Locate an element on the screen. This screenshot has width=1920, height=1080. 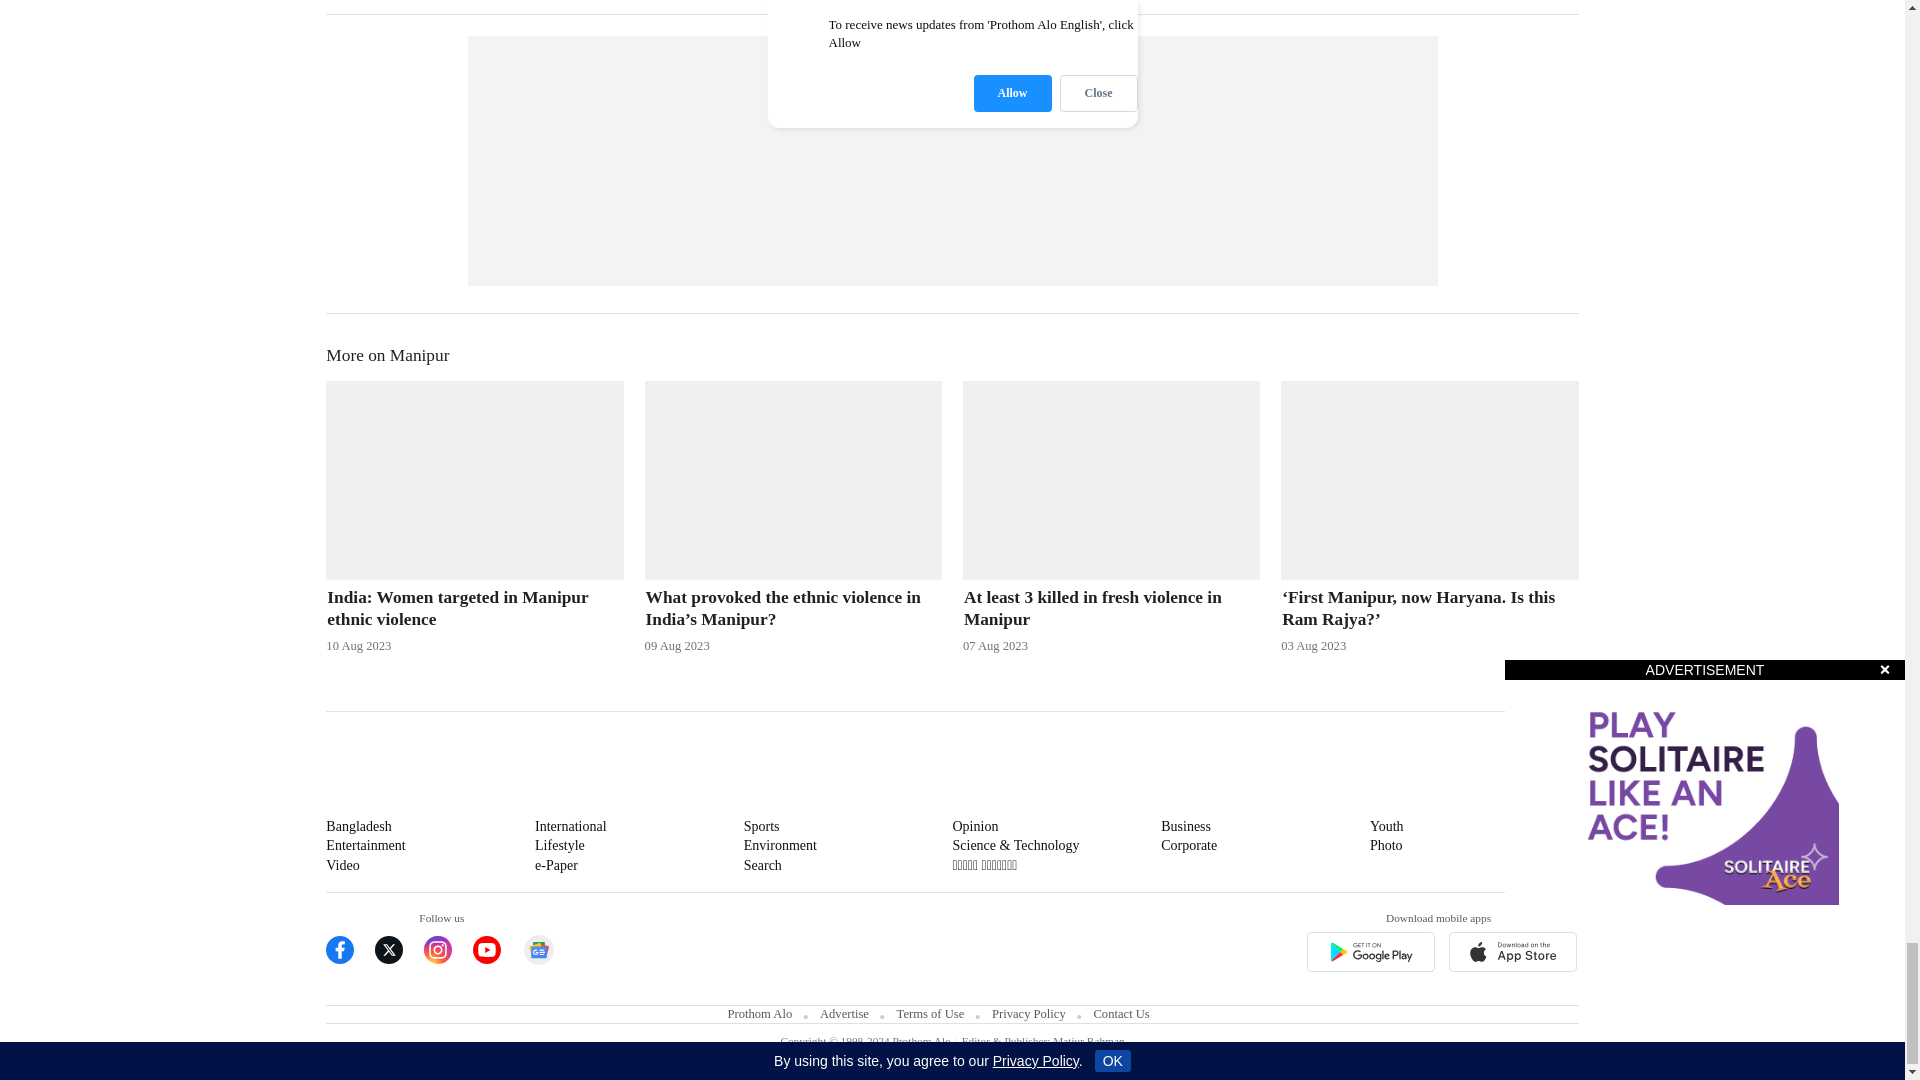
3rd party ad content is located at coordinates (953, 160).